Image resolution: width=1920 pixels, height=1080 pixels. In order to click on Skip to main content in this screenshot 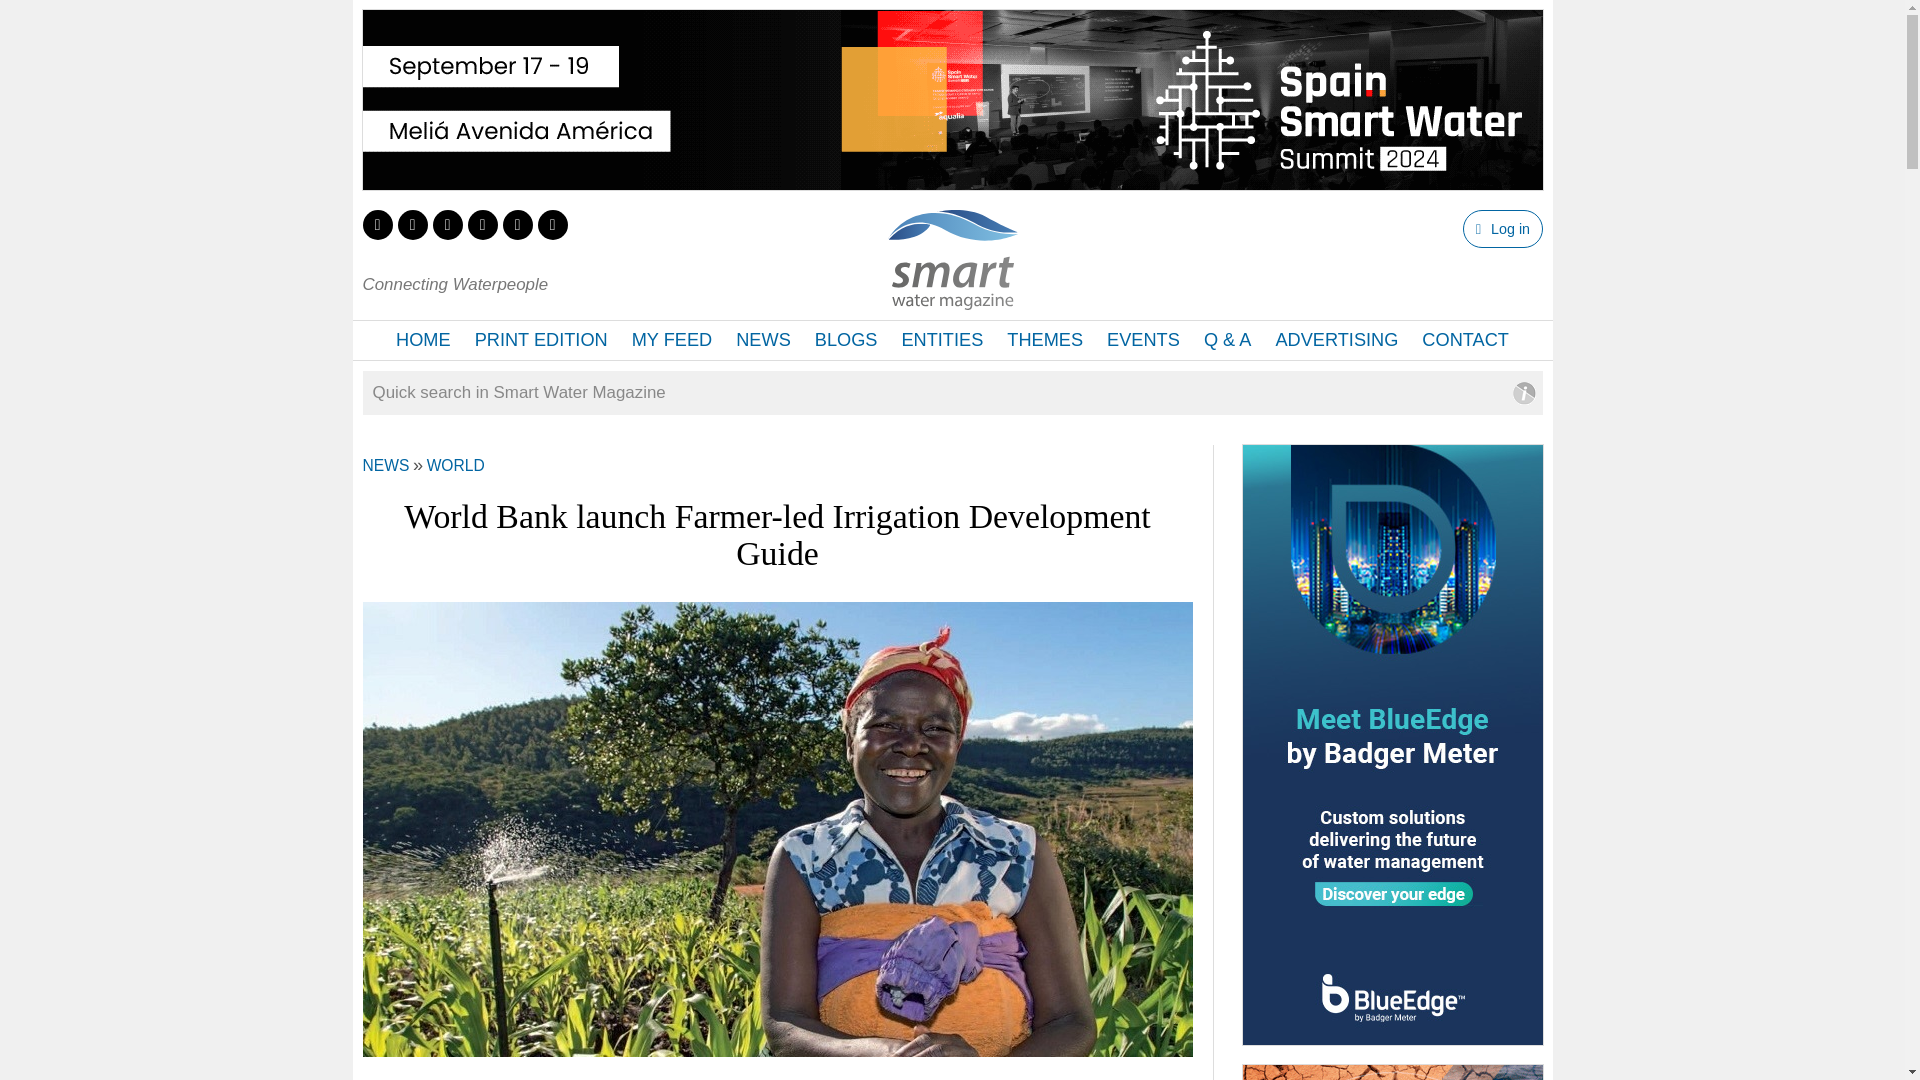, I will do `click(894, 2)`.